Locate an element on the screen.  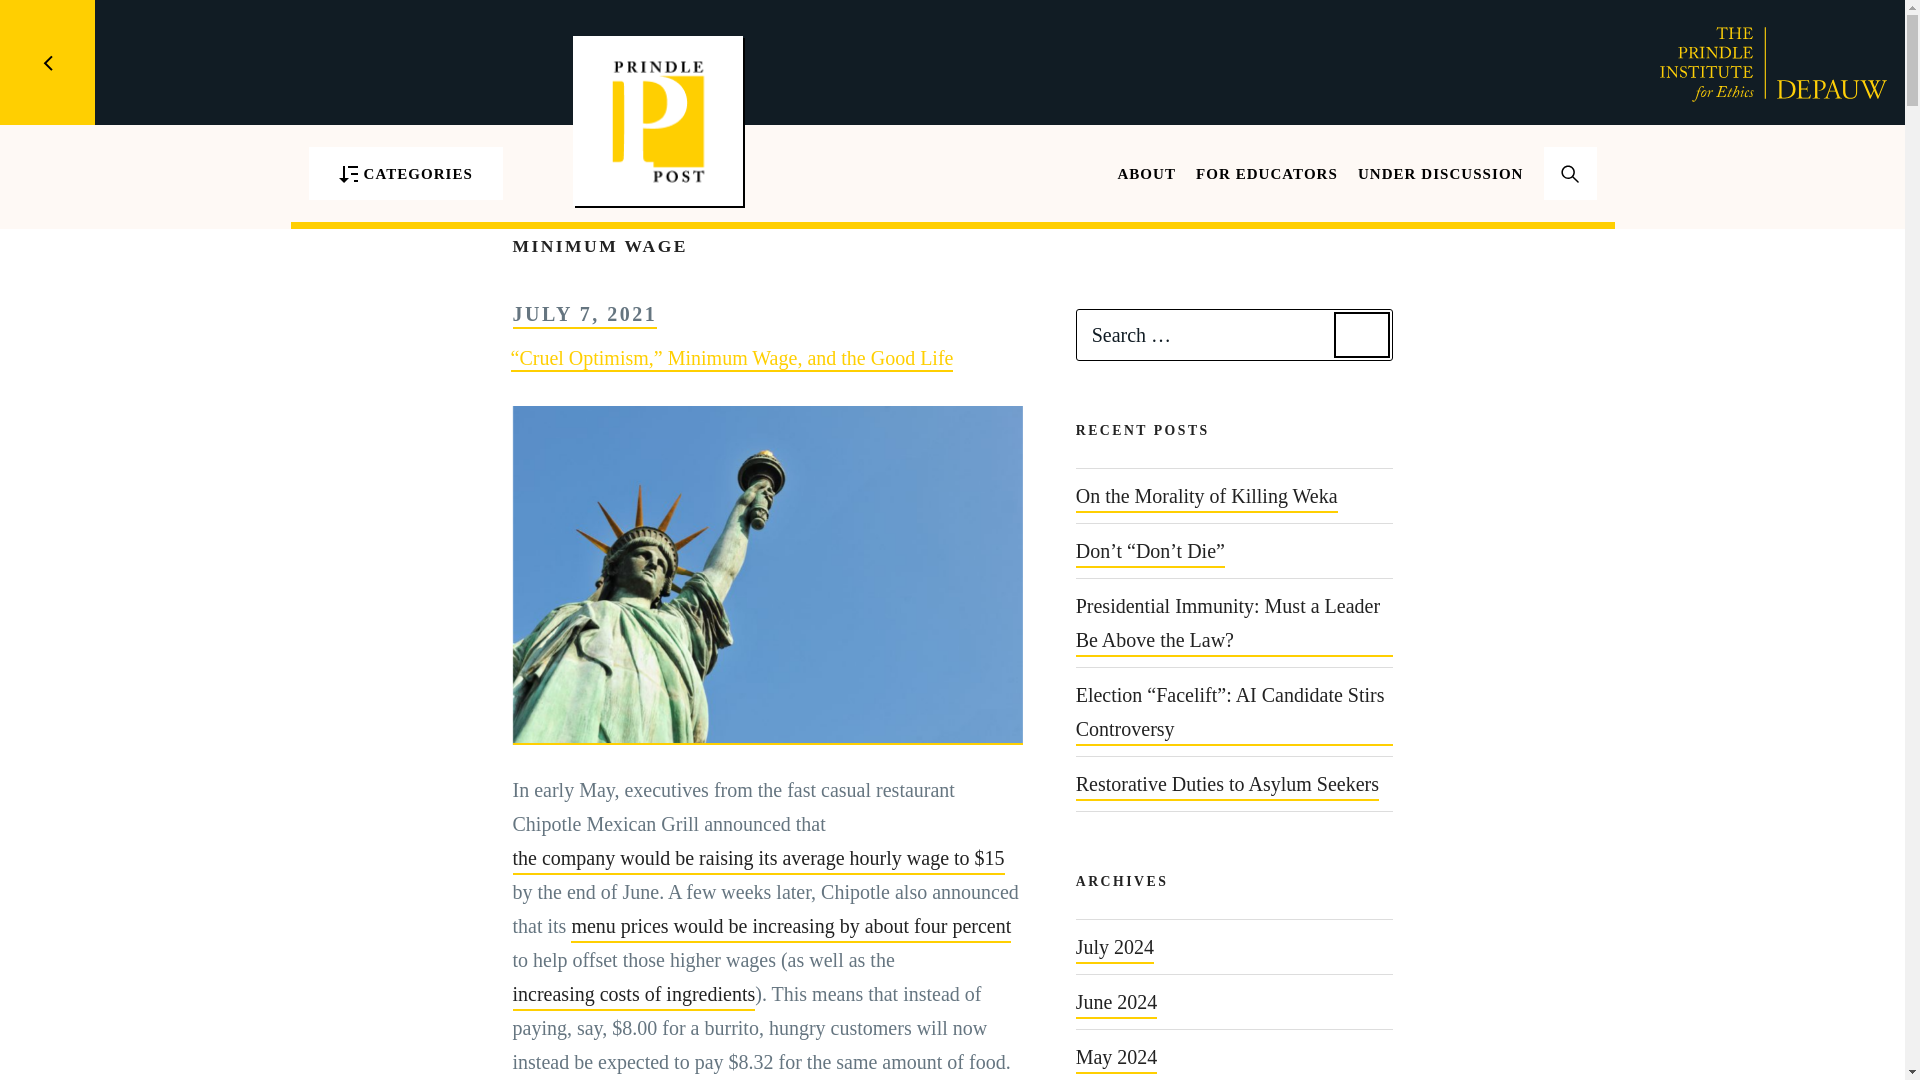
JULY 7, 2021 is located at coordinates (584, 314).